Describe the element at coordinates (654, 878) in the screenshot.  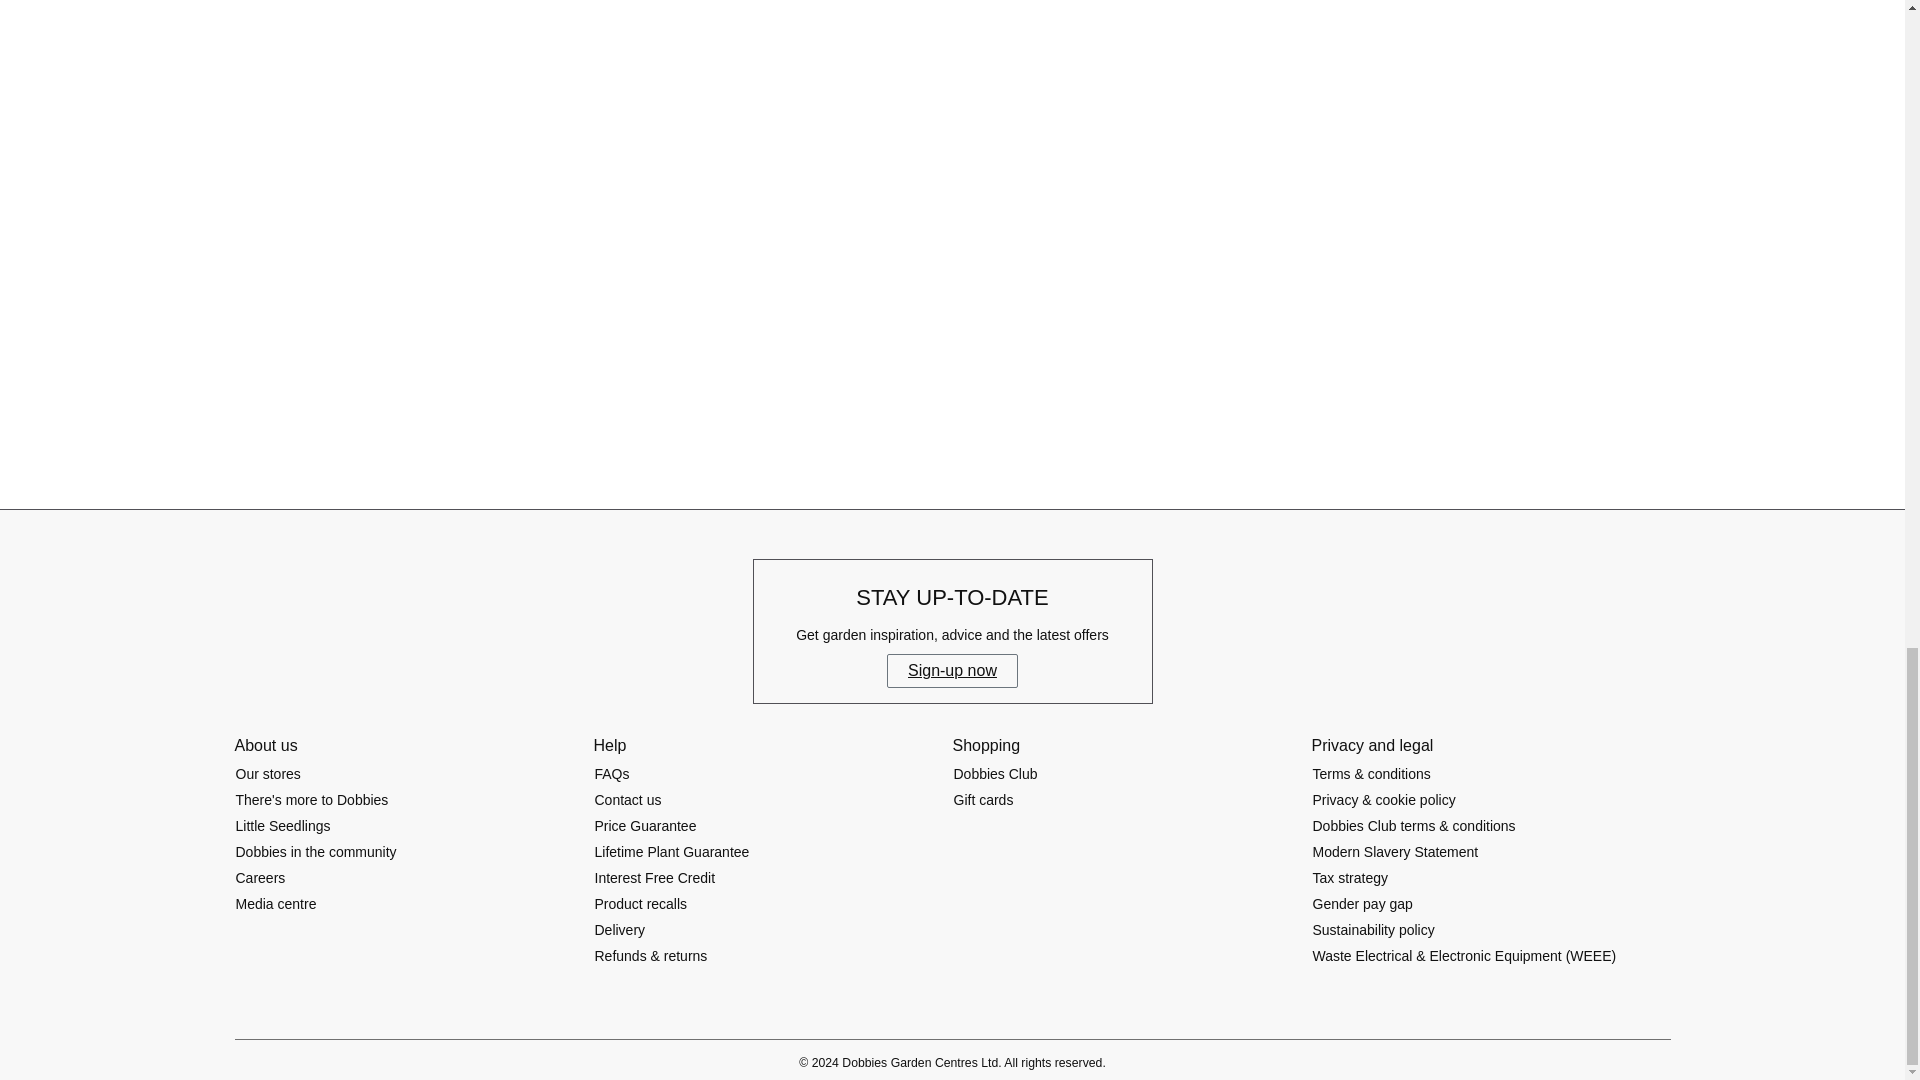
I see `Interest Free Credit` at that location.